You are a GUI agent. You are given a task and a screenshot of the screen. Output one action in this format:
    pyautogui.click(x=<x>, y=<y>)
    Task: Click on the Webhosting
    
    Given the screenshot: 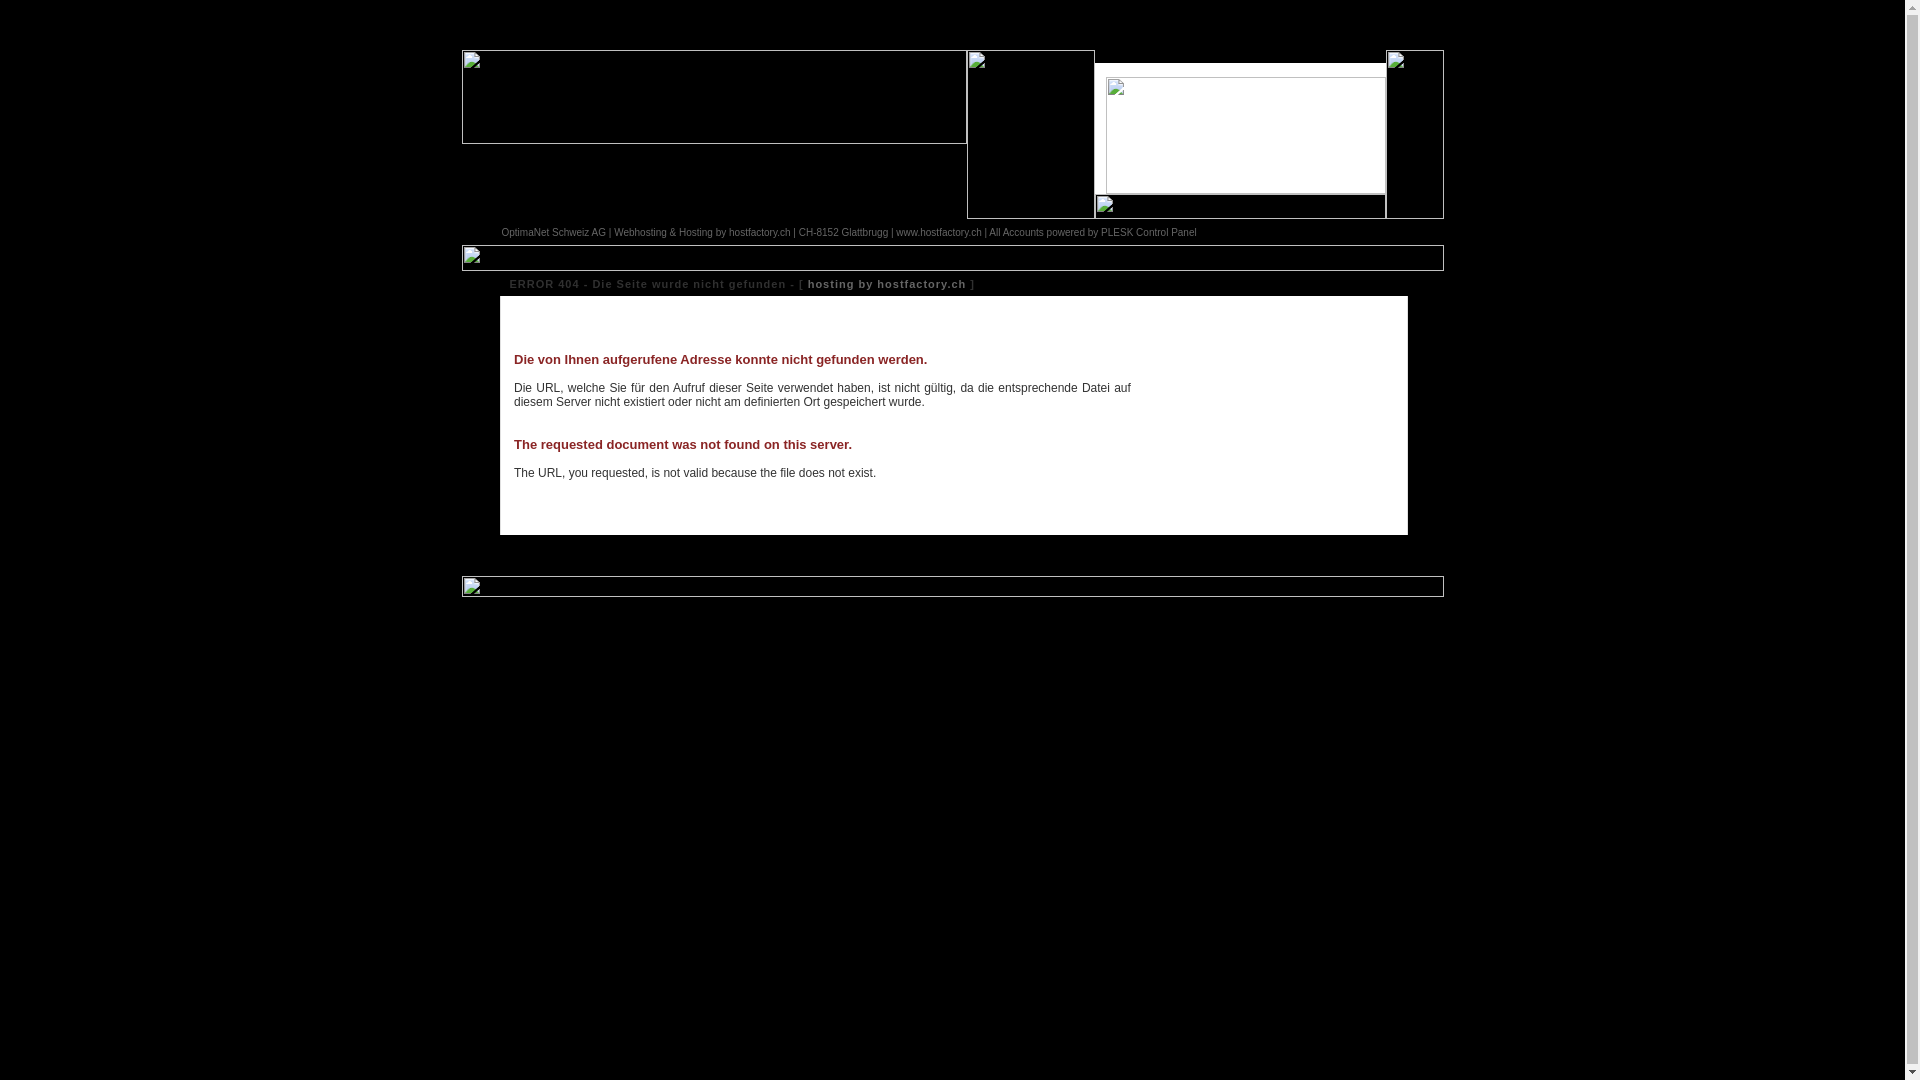 What is the action you would take?
    pyautogui.click(x=640, y=232)
    